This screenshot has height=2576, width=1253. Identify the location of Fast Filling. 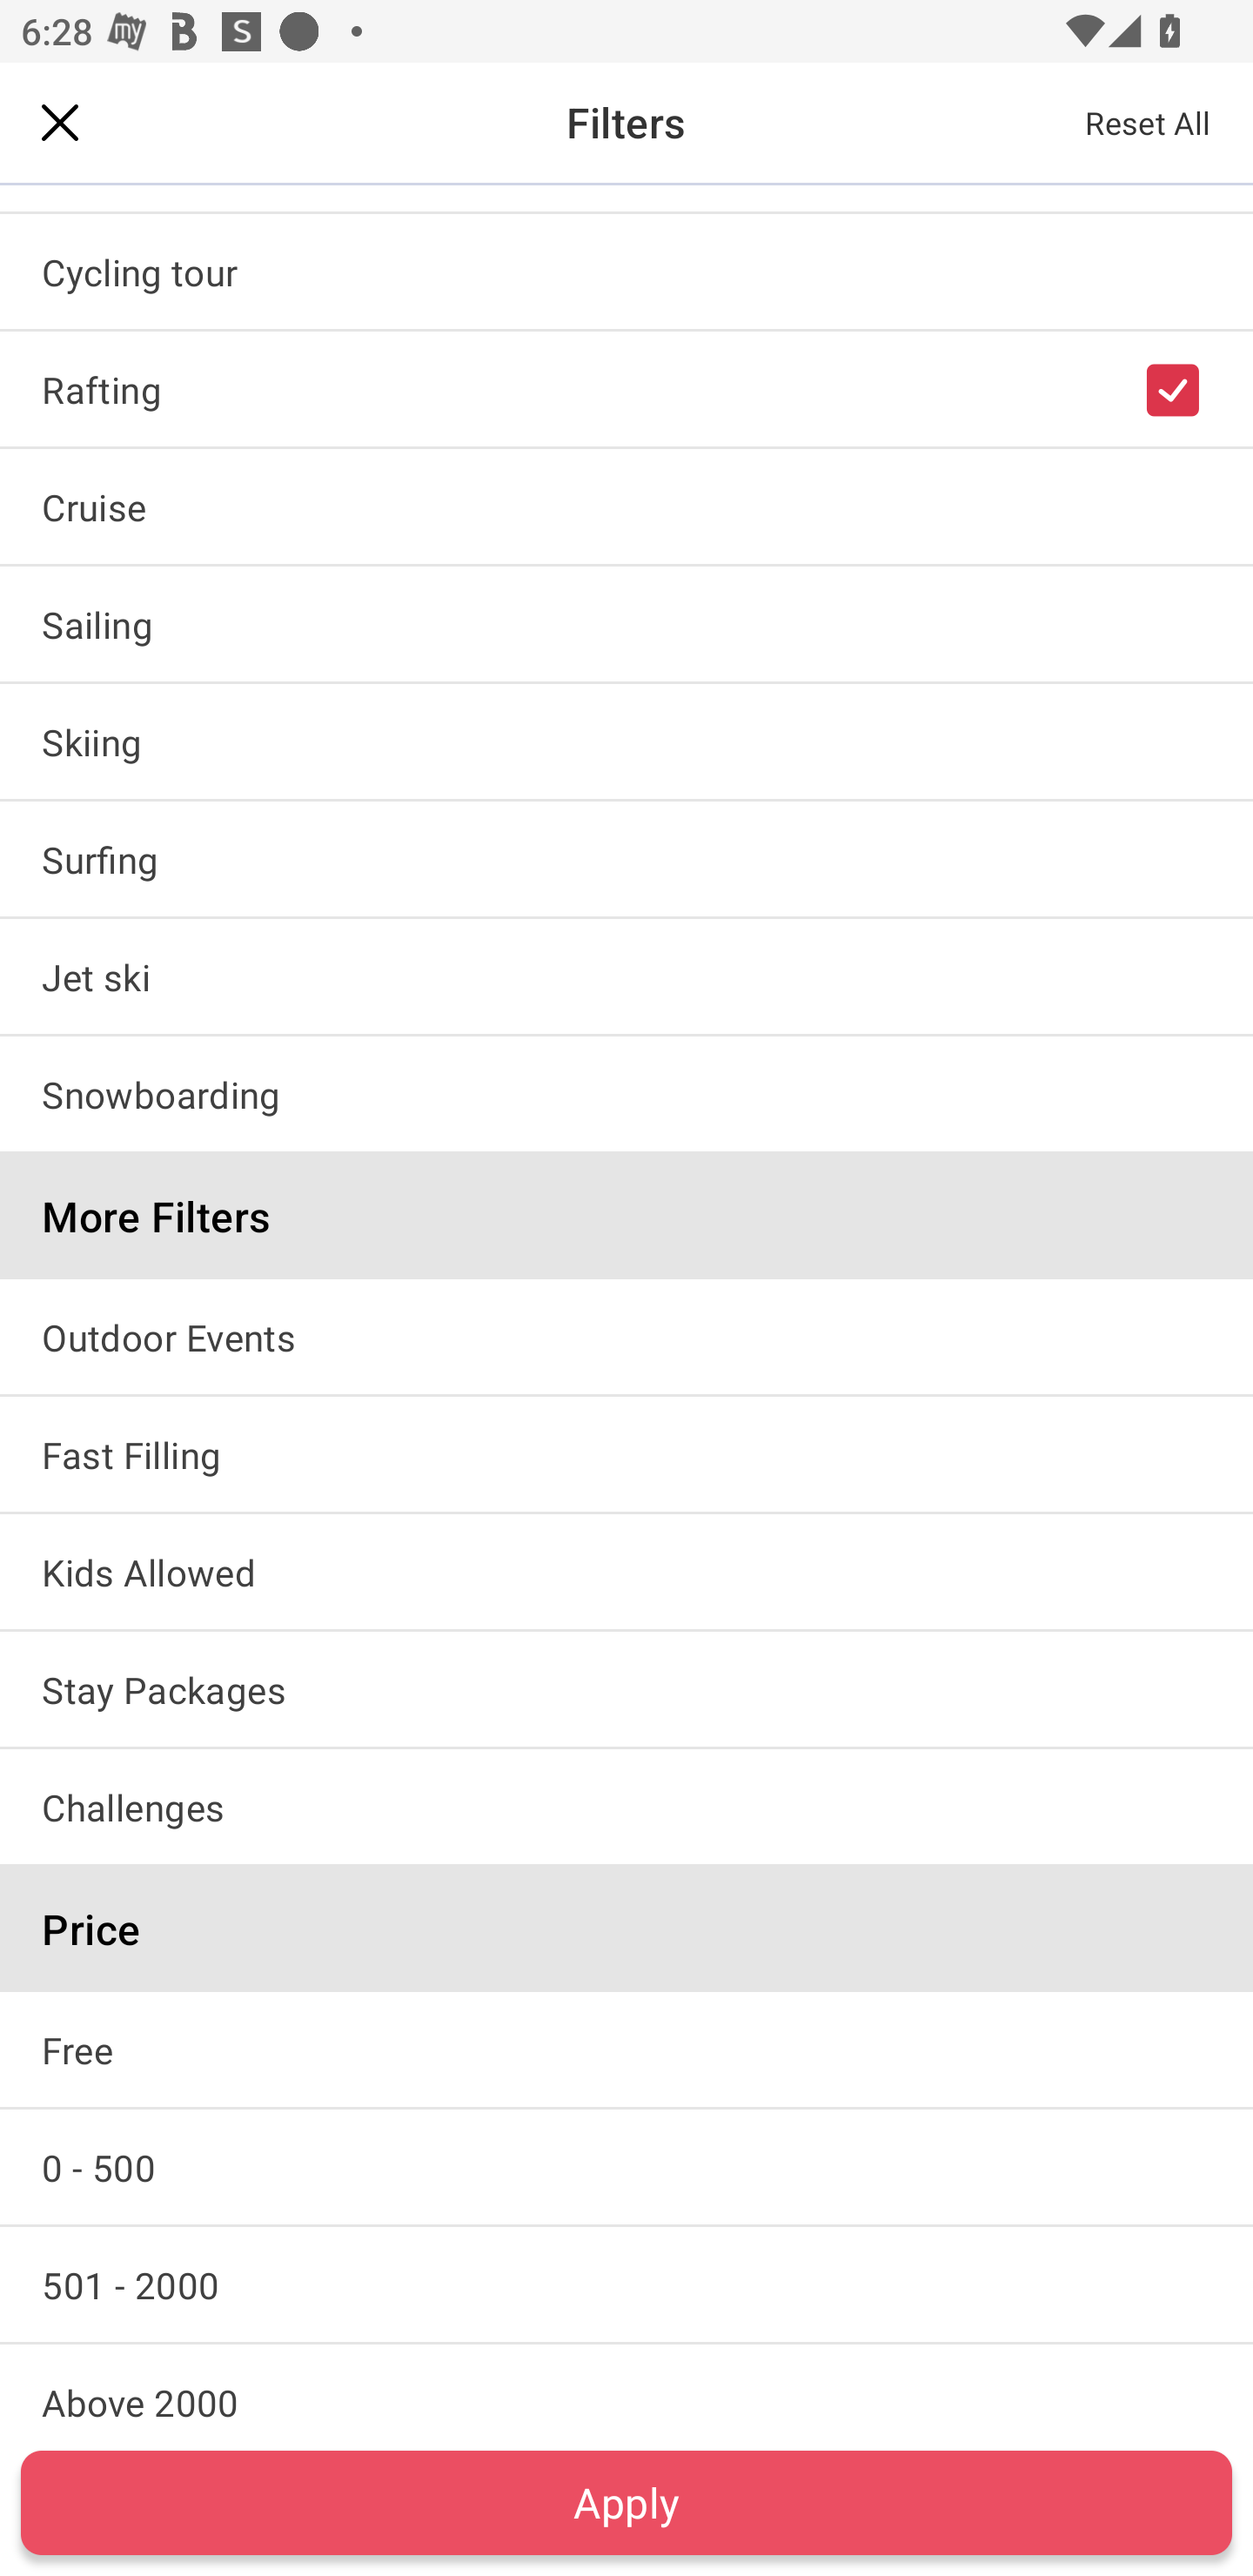
(626, 1453).